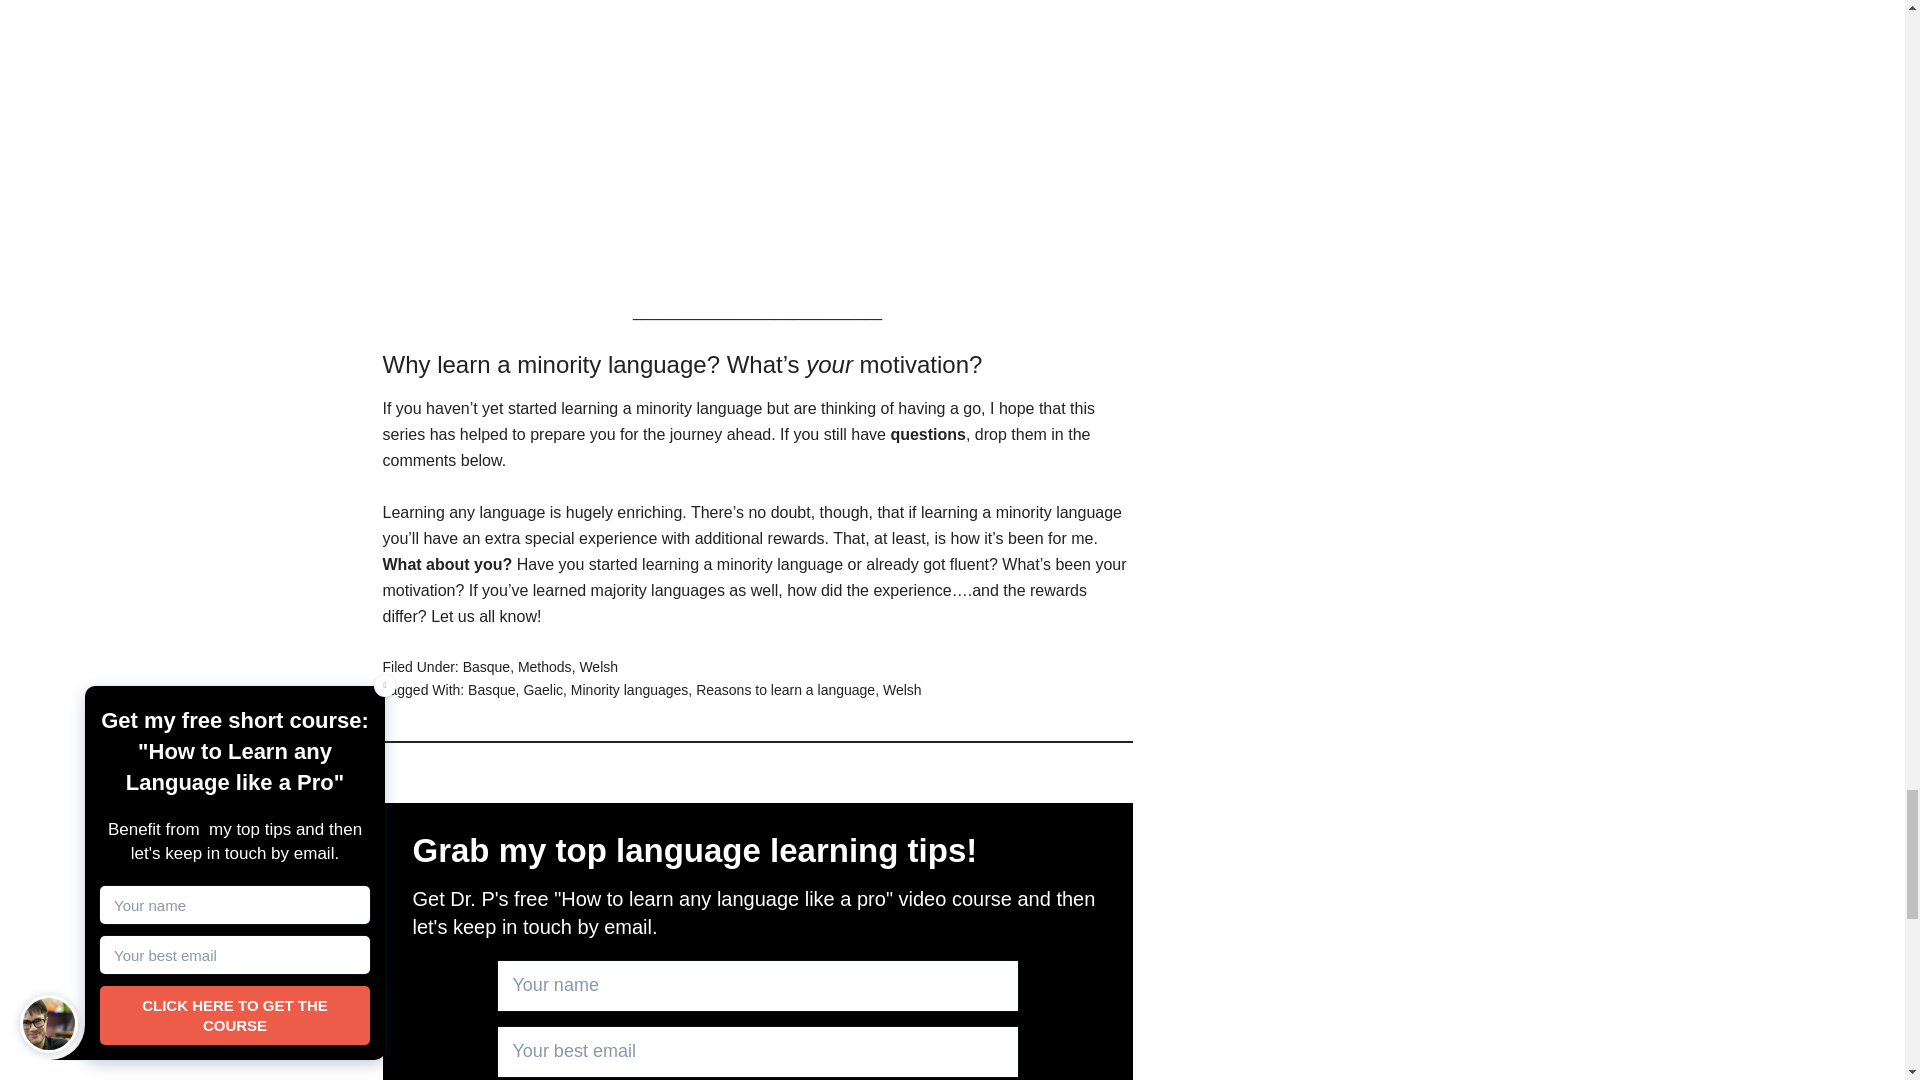  Describe the element at coordinates (486, 666) in the screenshot. I see `Basque` at that location.